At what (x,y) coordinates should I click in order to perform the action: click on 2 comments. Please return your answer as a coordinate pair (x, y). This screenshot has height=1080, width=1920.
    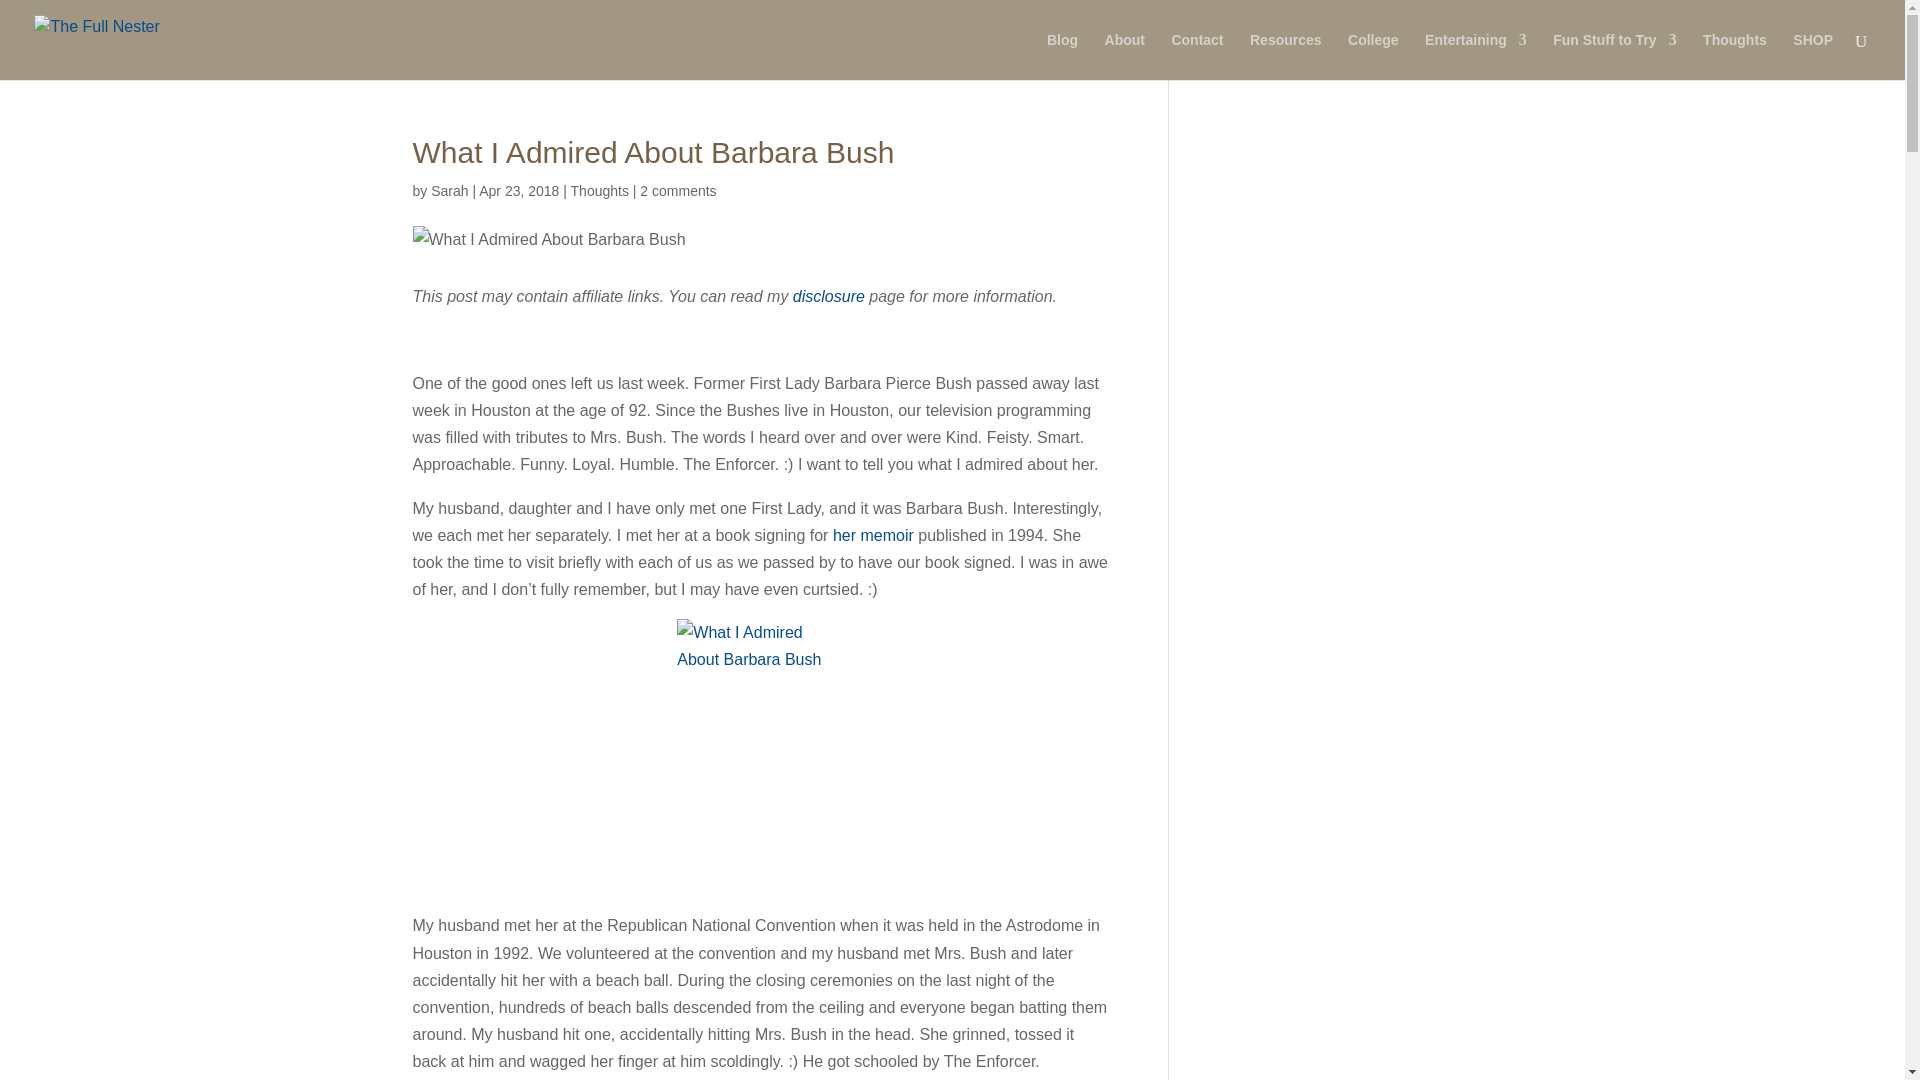
    Looking at the image, I should click on (678, 190).